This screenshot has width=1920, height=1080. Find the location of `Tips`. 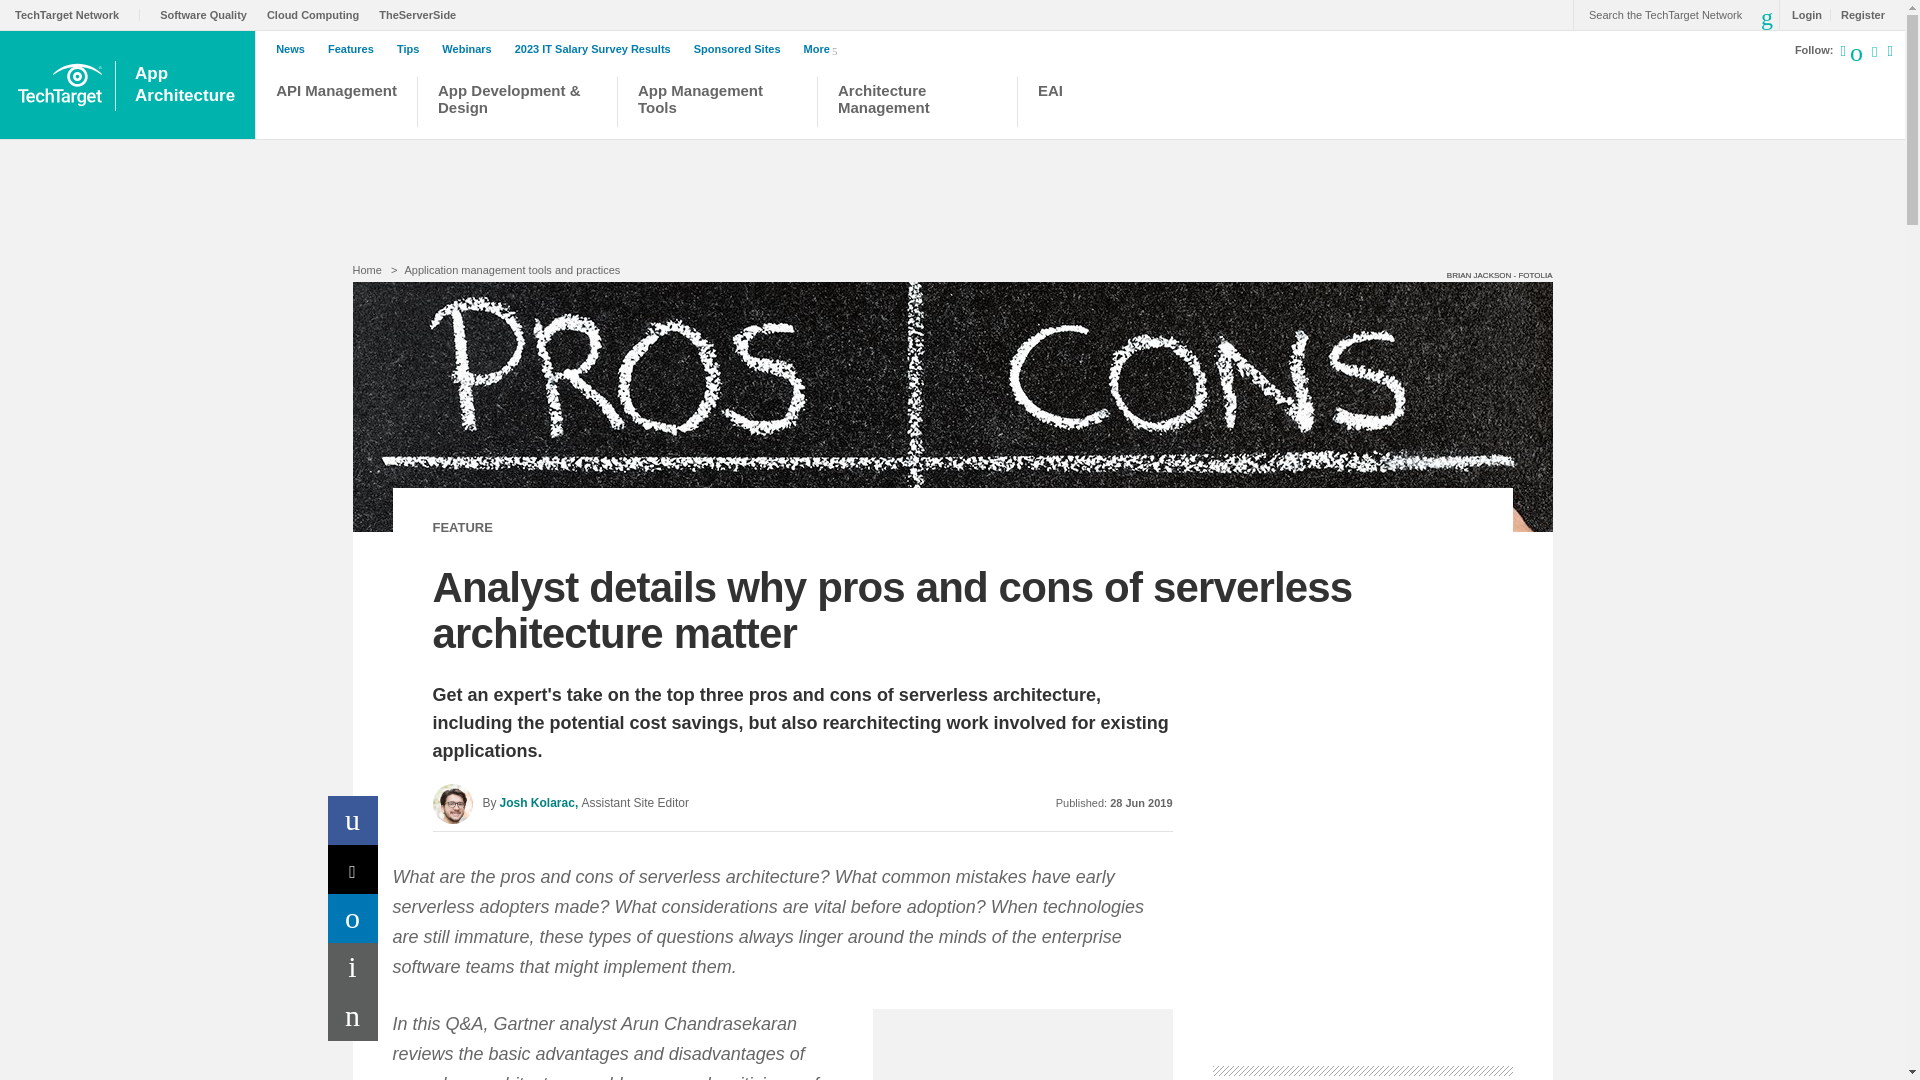

Tips is located at coordinates (412, 49).